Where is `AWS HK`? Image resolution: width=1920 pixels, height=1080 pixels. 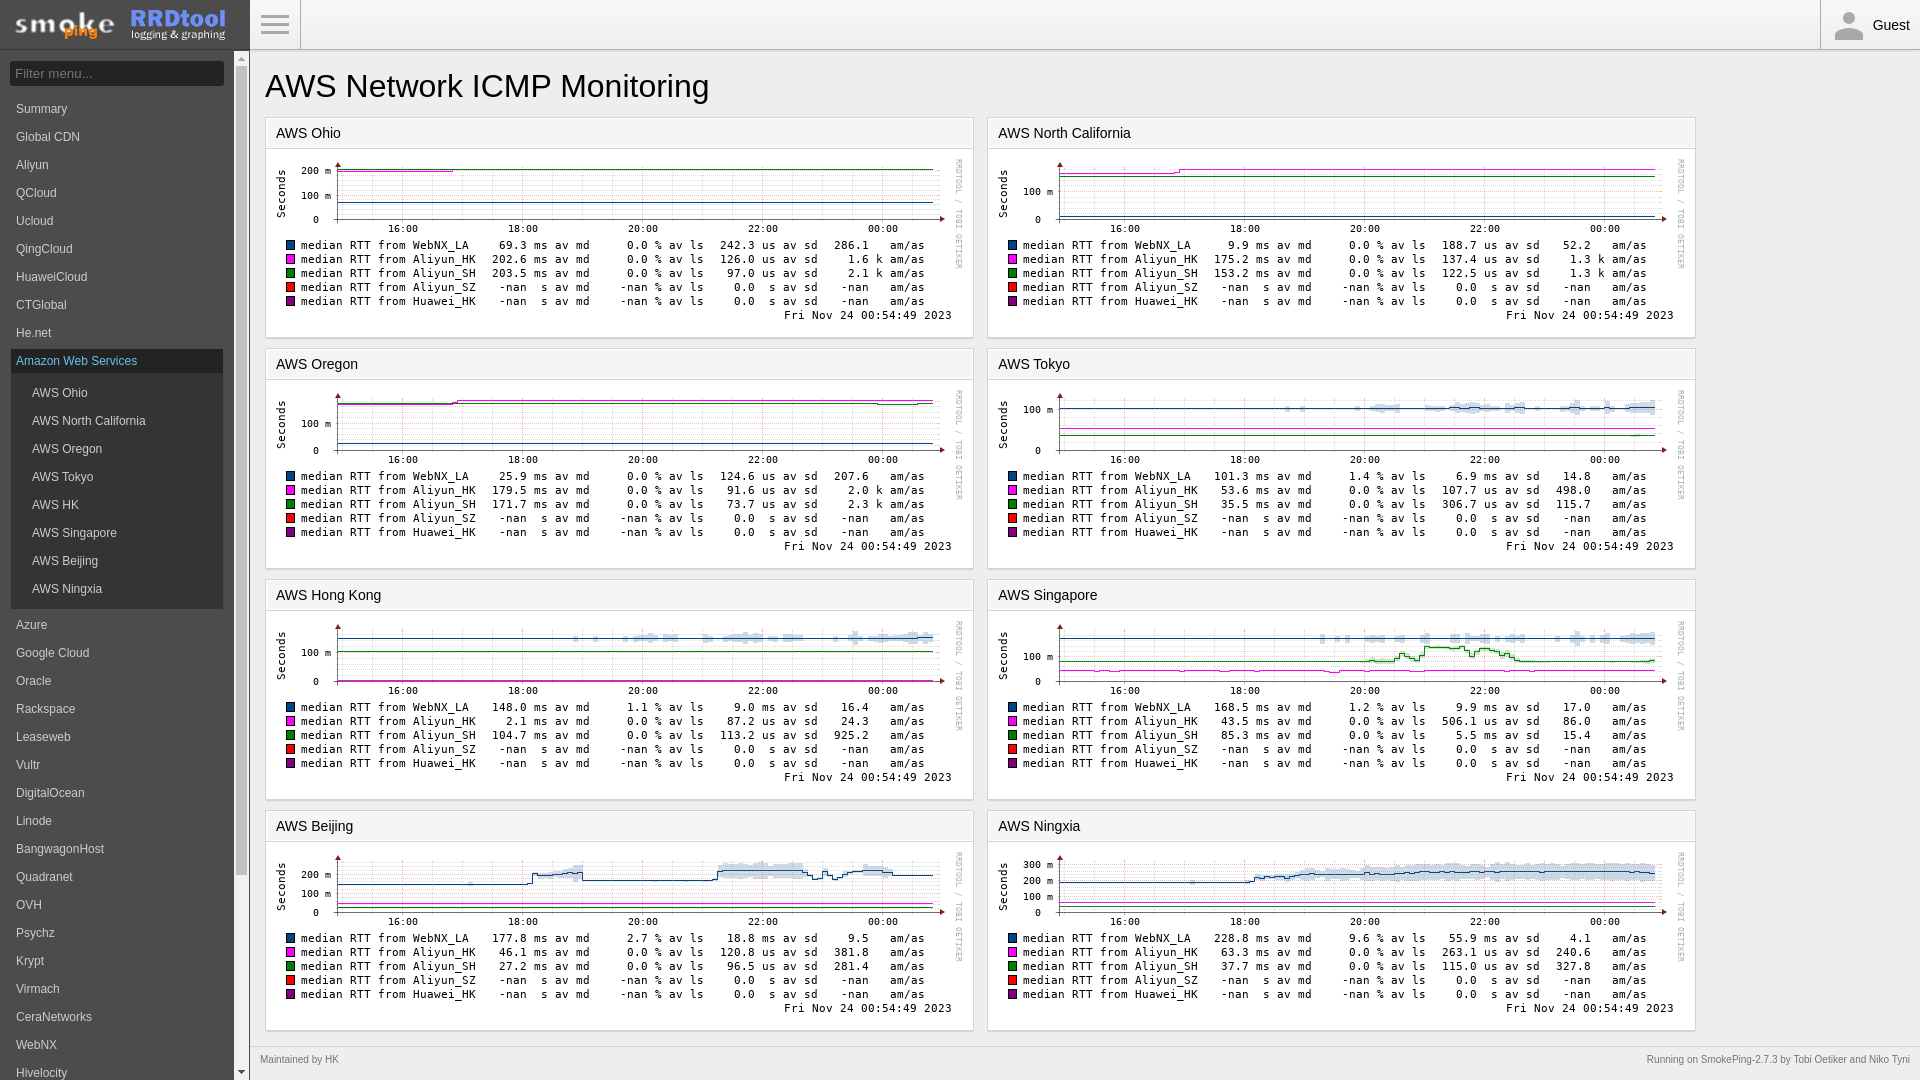 AWS HK is located at coordinates (117, 505).